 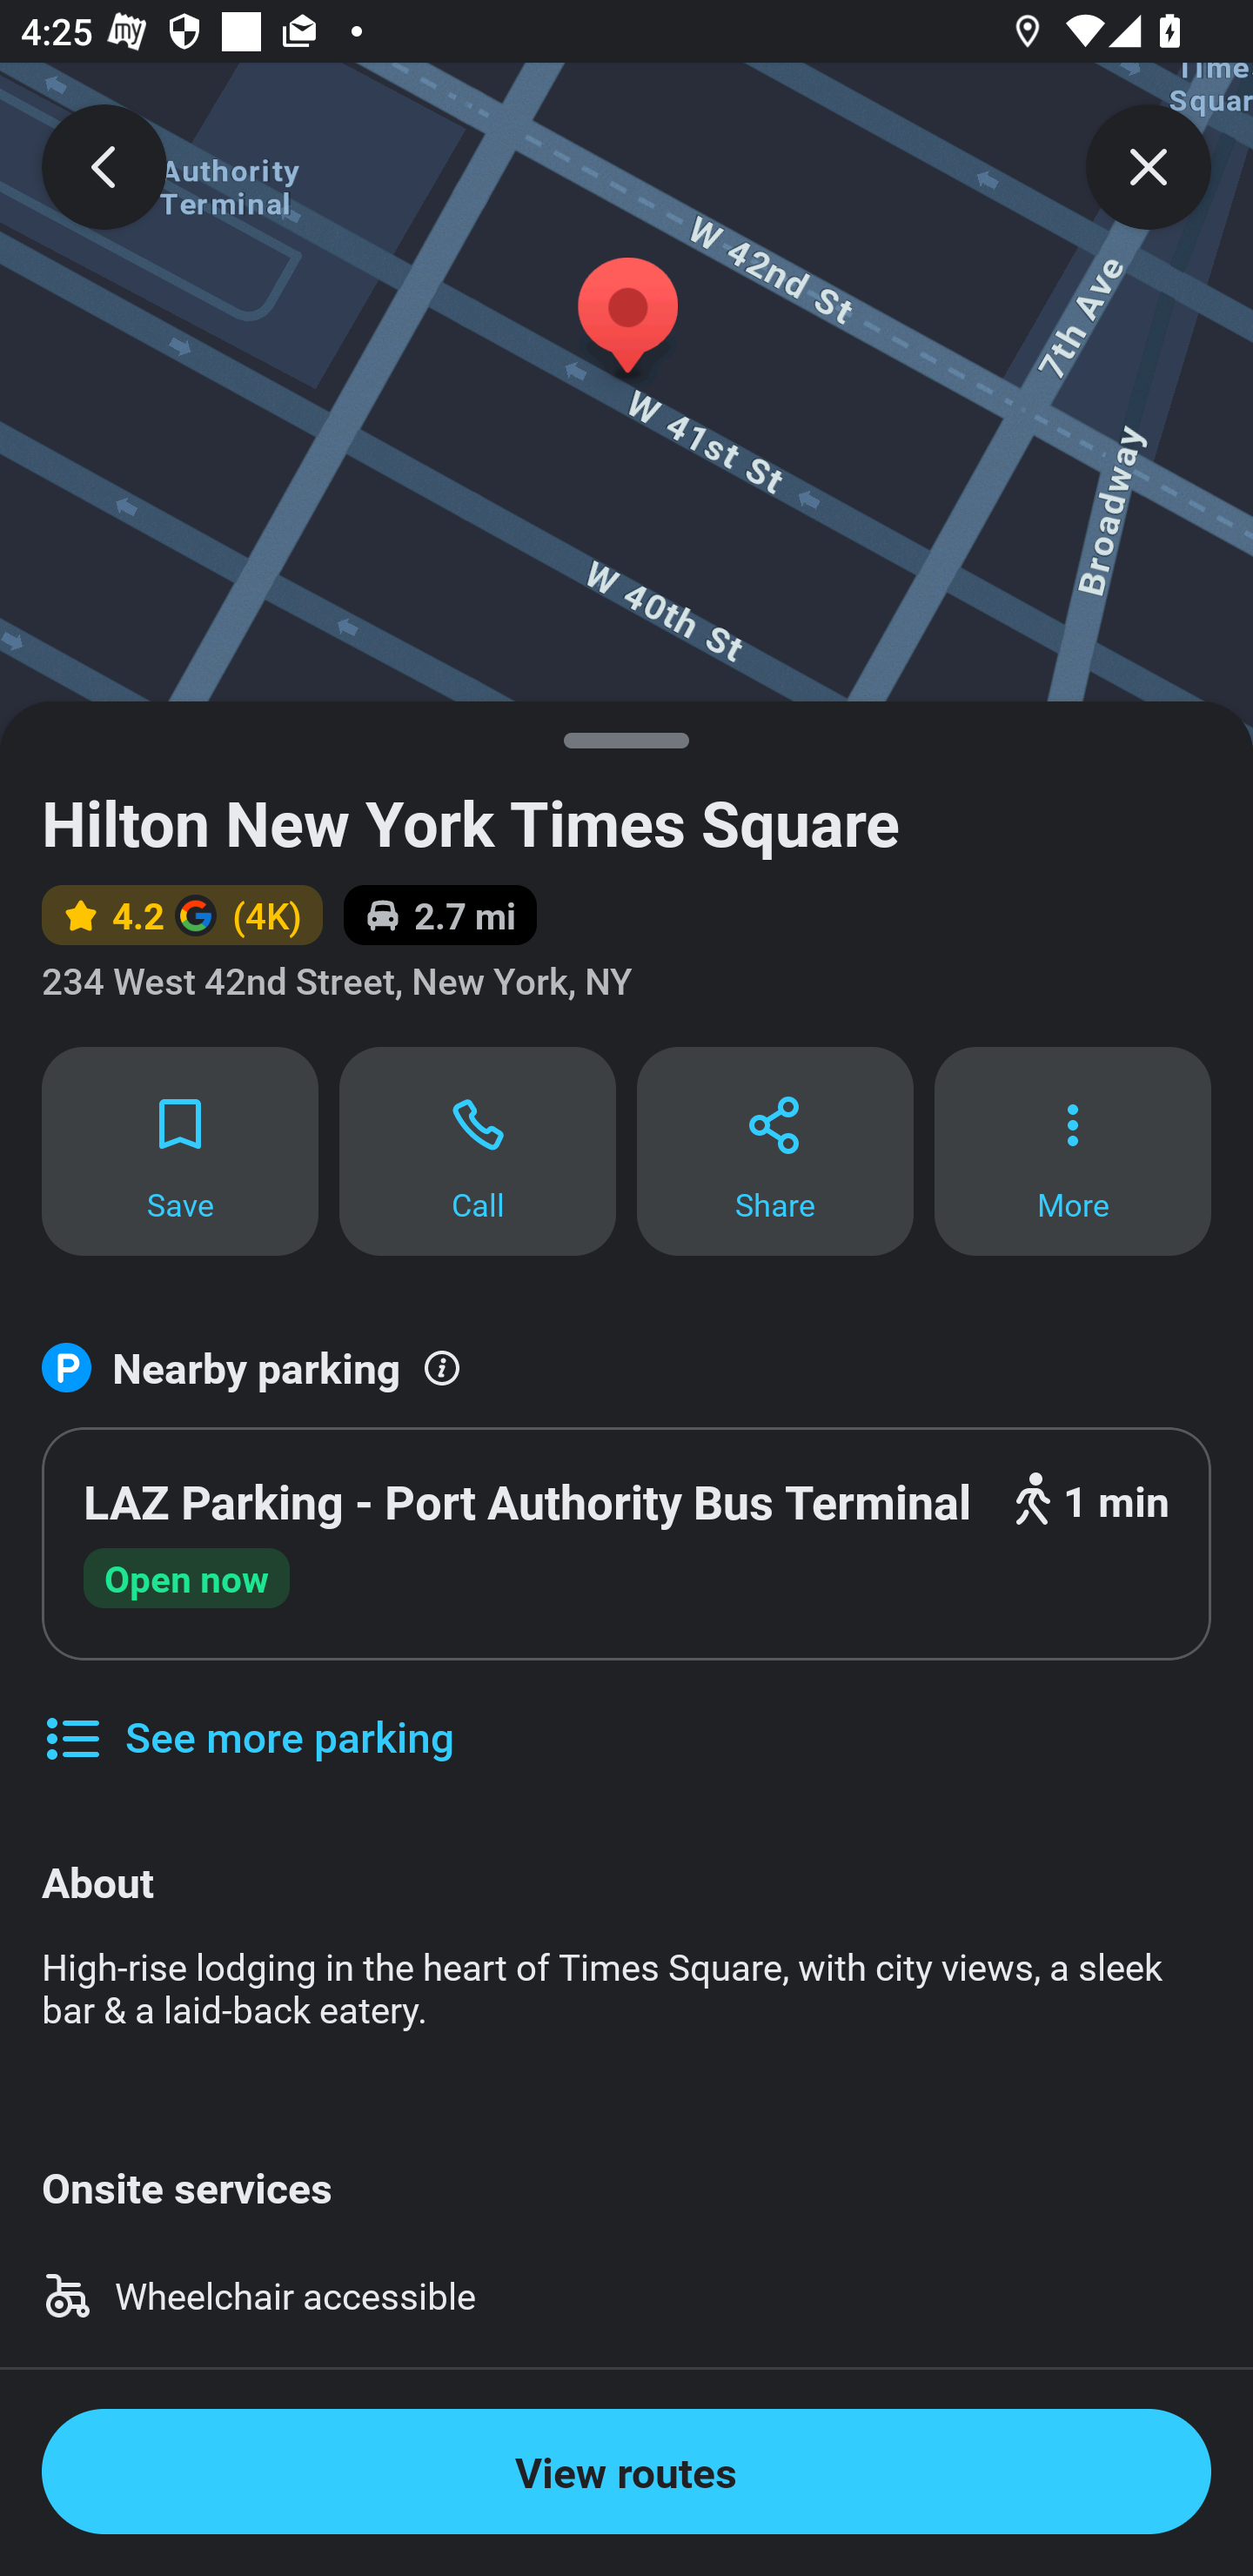 I want to click on Save, so click(x=179, y=1150).